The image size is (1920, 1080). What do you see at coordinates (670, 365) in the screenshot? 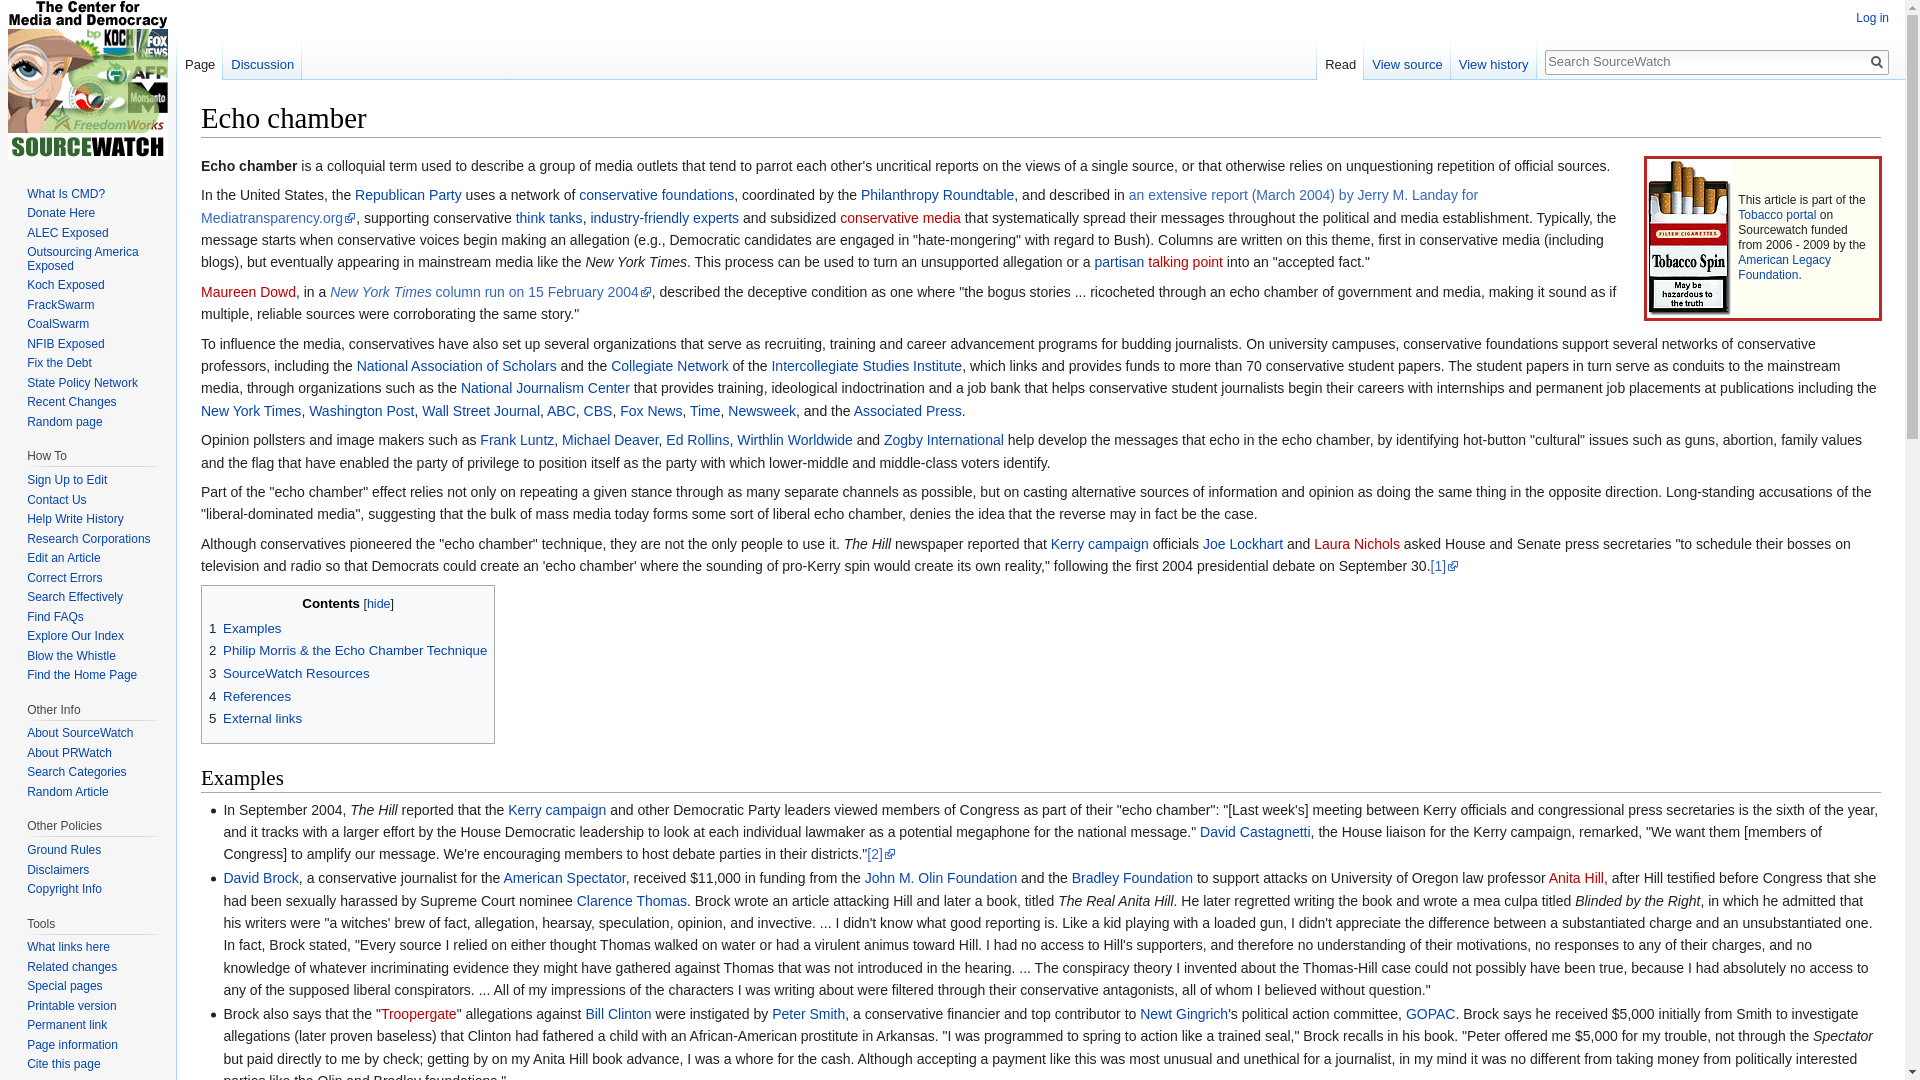
I see `Collegiate Network` at bounding box center [670, 365].